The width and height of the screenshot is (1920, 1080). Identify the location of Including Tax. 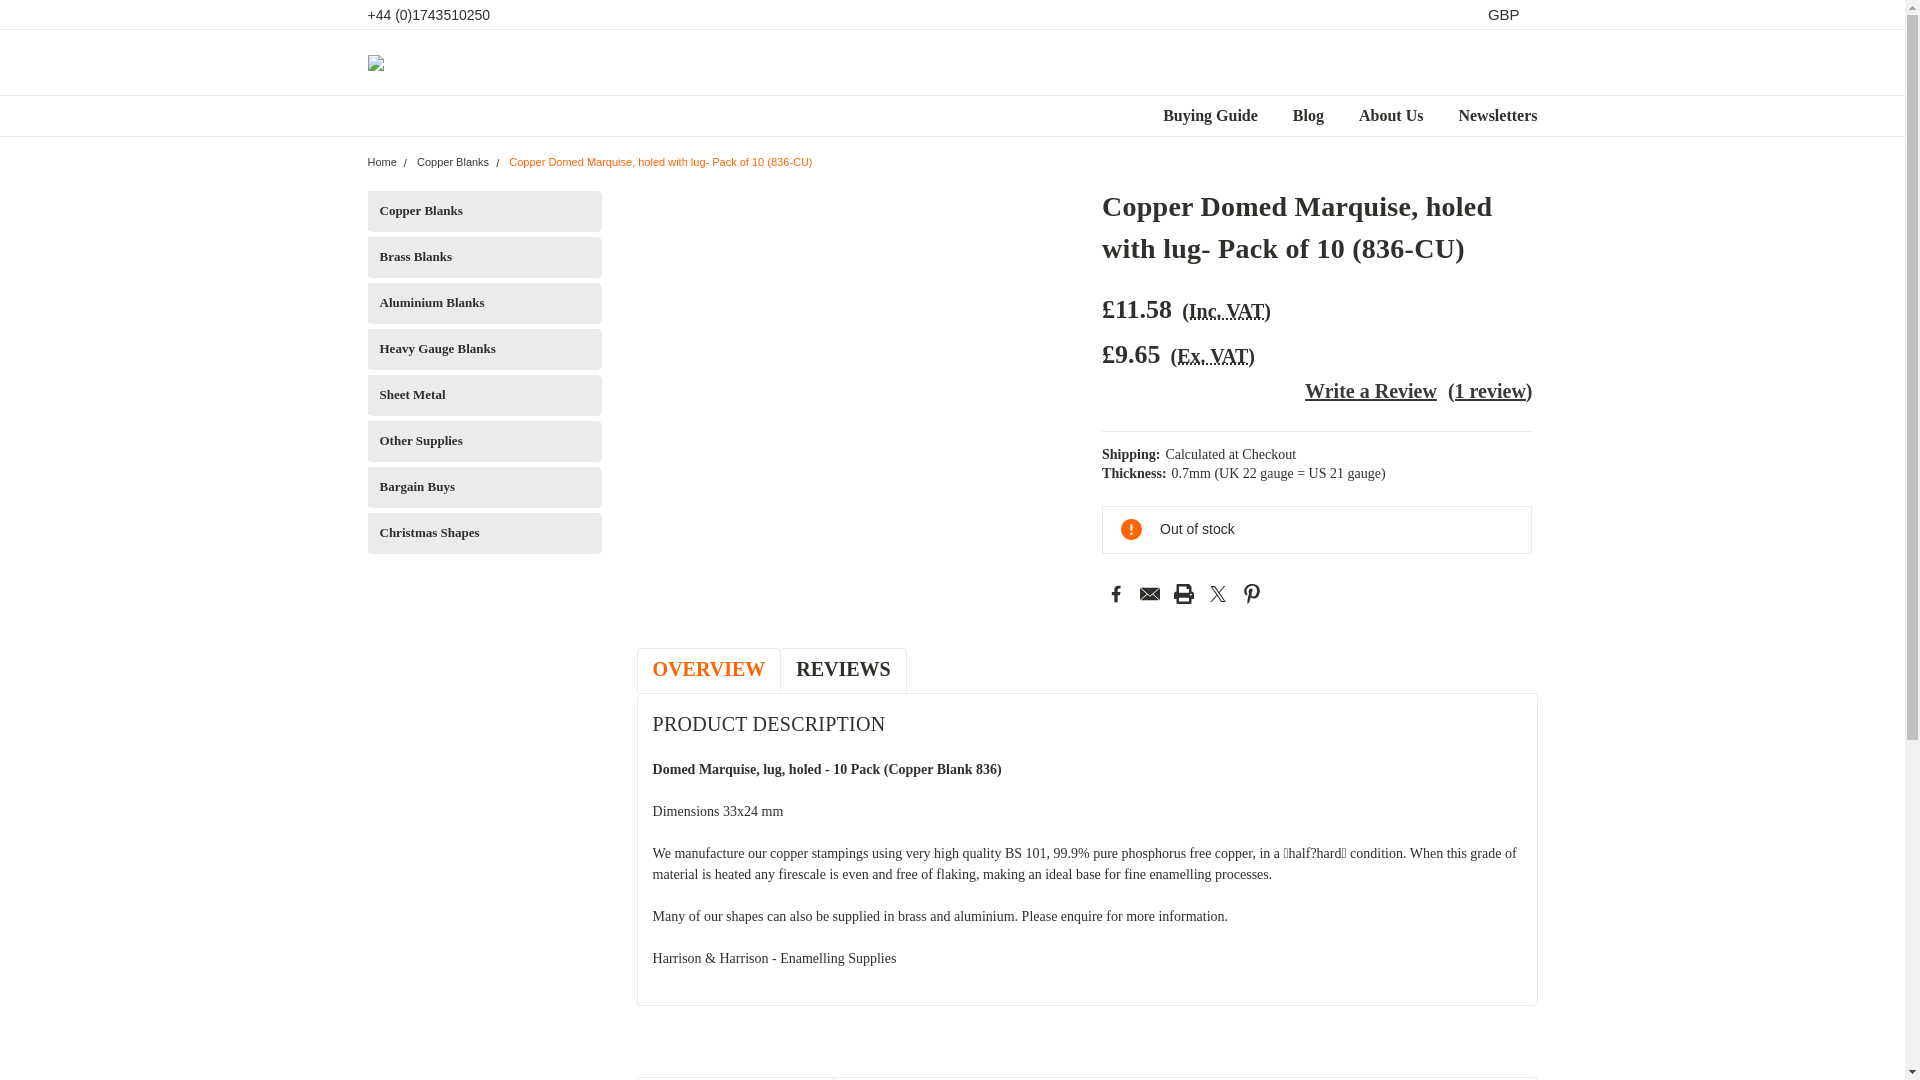
(1226, 310).